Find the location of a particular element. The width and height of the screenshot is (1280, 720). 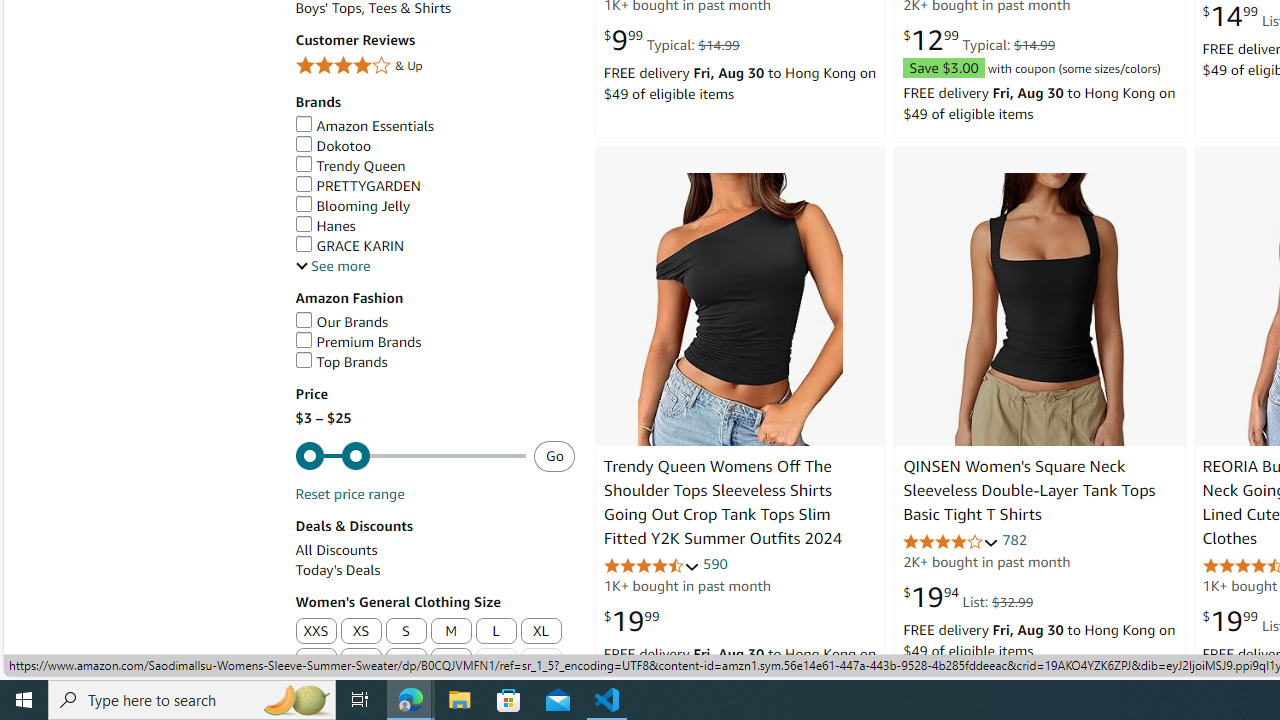

S is located at coordinates (406, 631).